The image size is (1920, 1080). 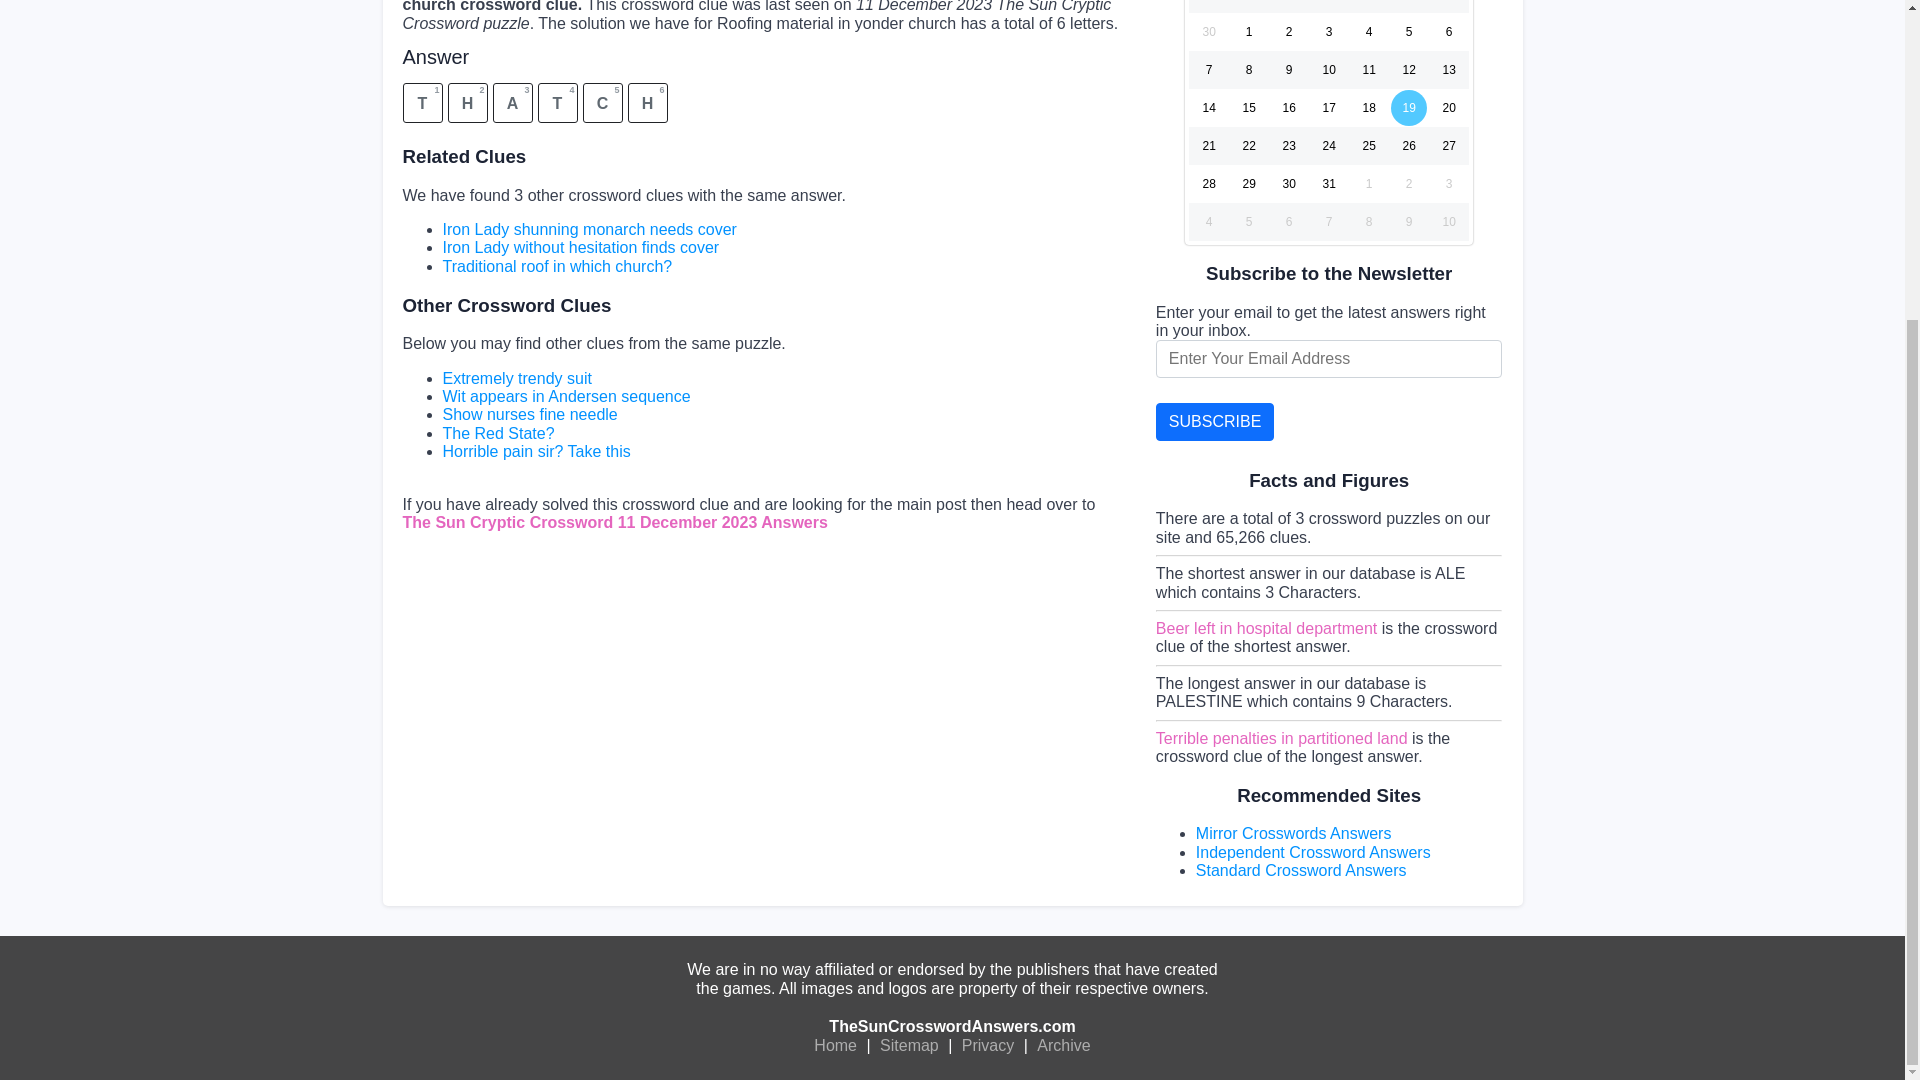 What do you see at coordinates (952, 1026) in the screenshot?
I see `TheSunCrosswordAnswers.com` at bounding box center [952, 1026].